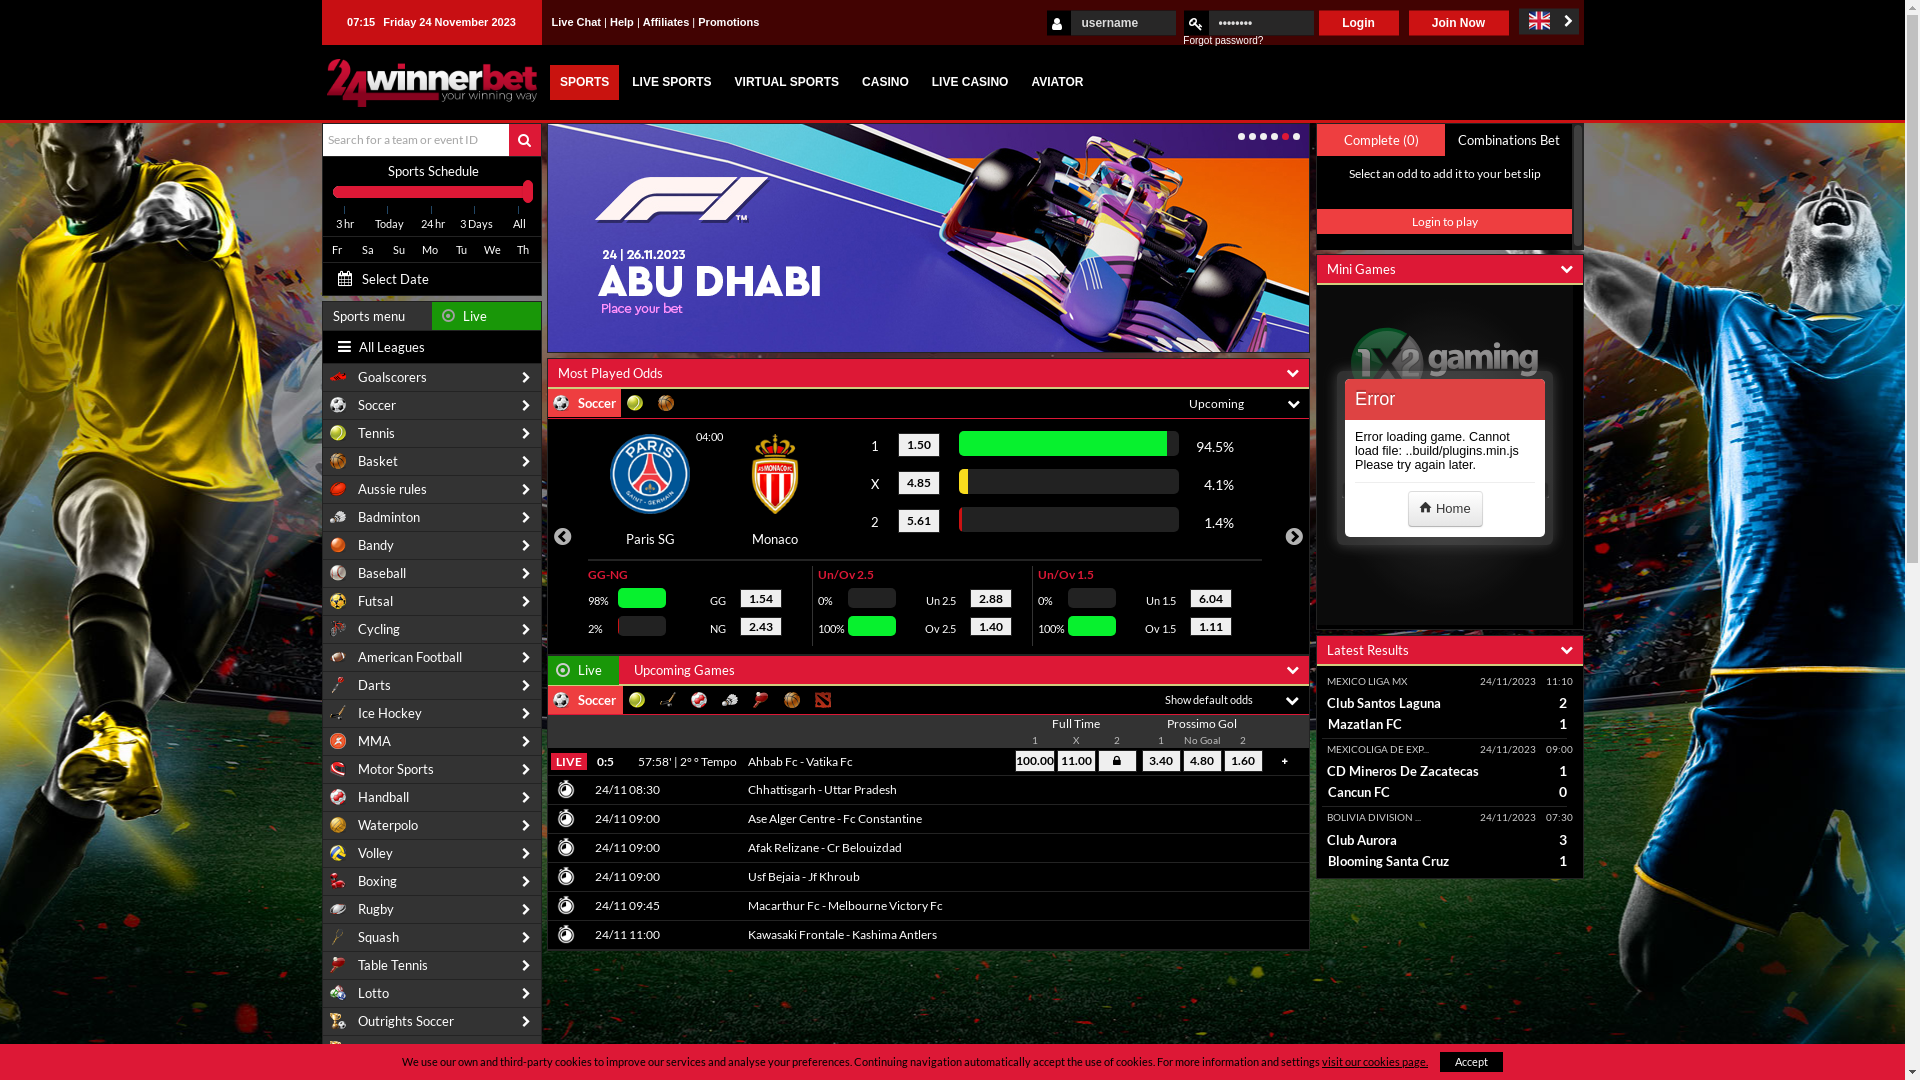 The image size is (1920, 1080). I want to click on Aussie rules, so click(431, 490).